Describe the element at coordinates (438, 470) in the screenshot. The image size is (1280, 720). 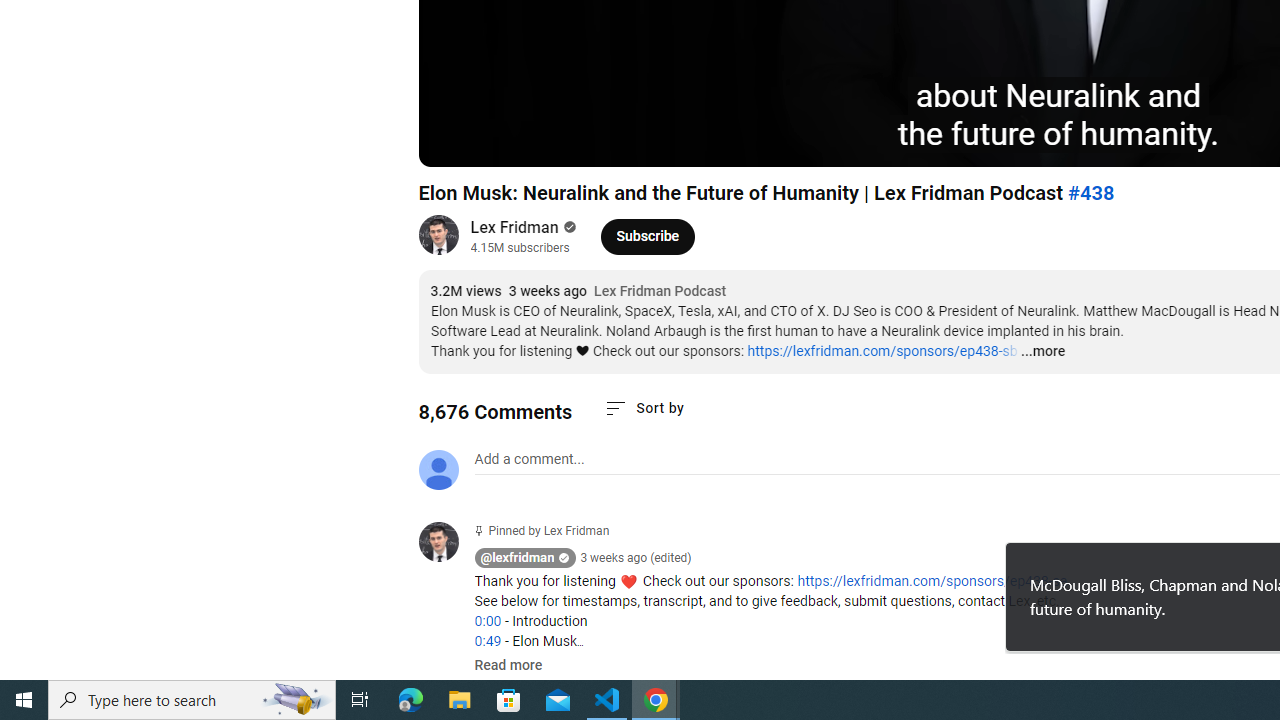
I see `Default profile photo` at that location.